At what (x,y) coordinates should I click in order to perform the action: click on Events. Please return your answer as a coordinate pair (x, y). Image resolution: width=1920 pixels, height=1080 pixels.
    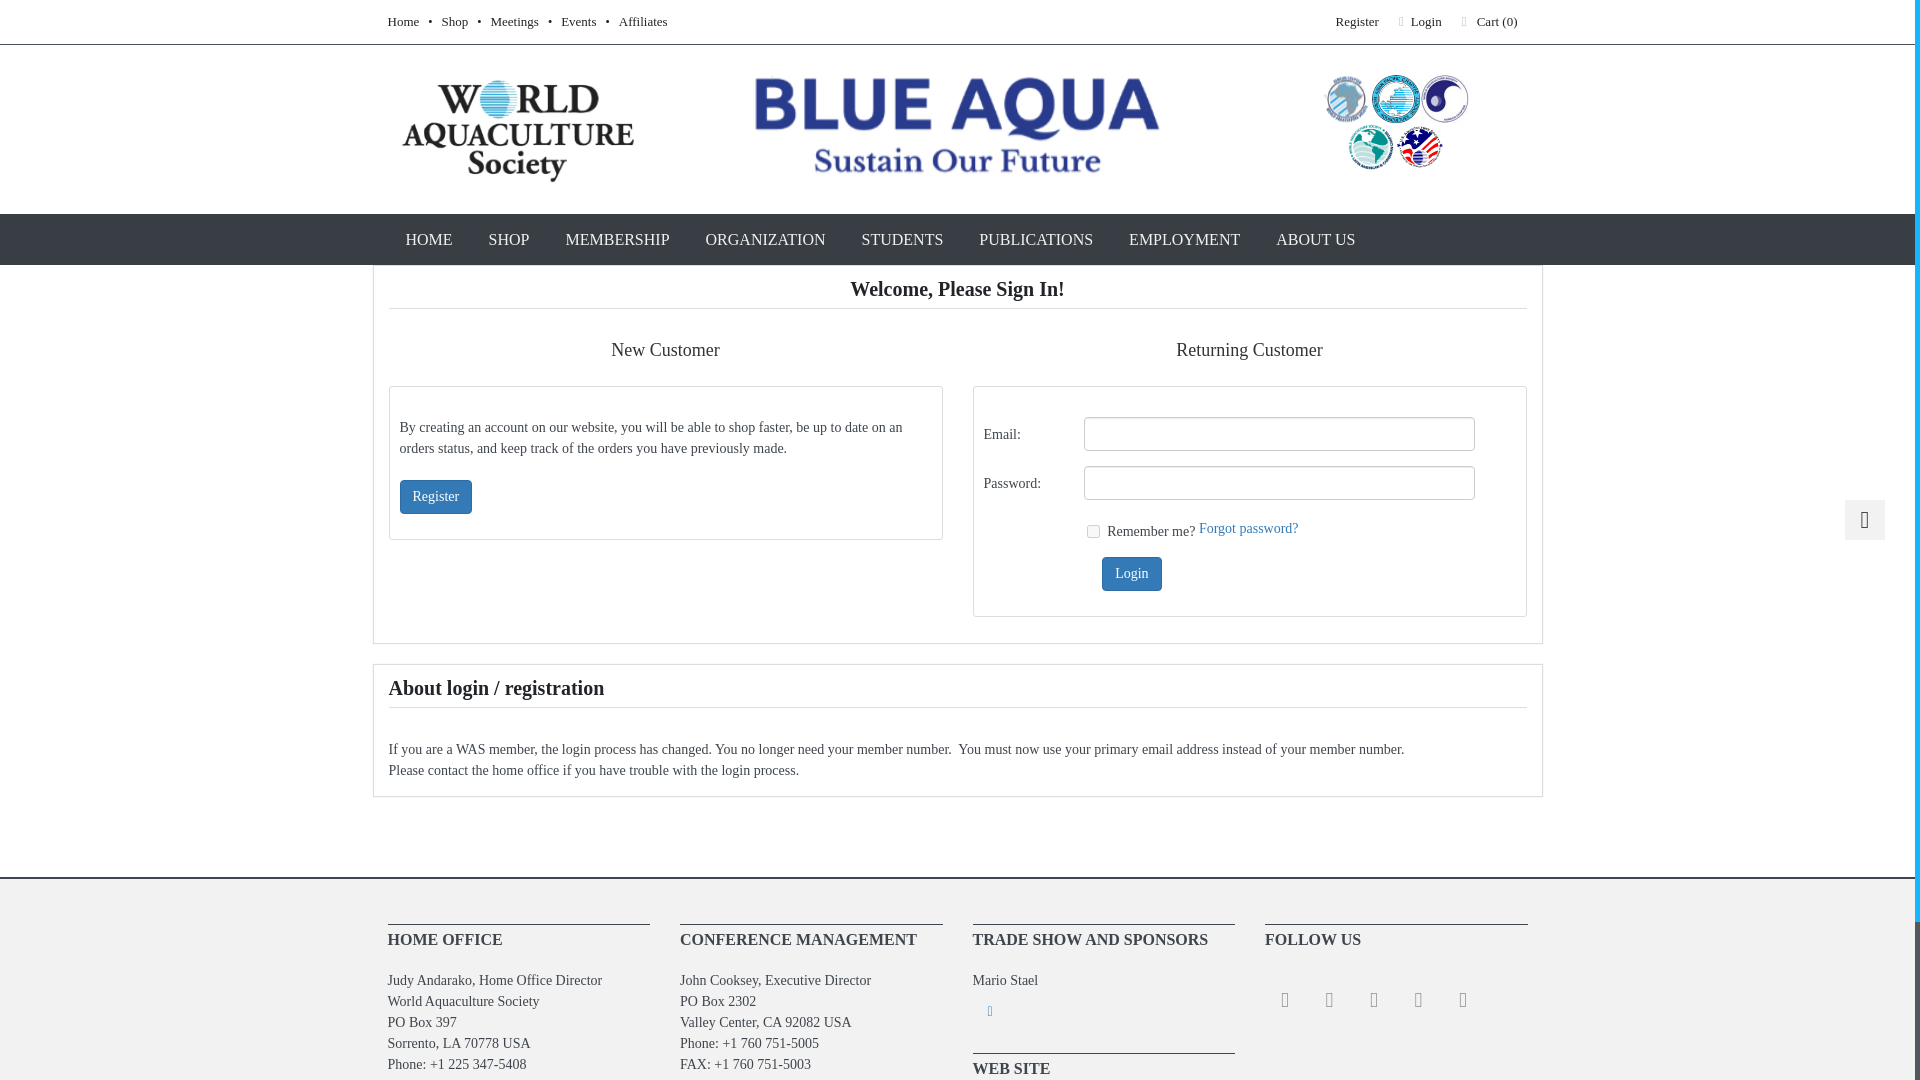
    Looking at the image, I should click on (578, 22).